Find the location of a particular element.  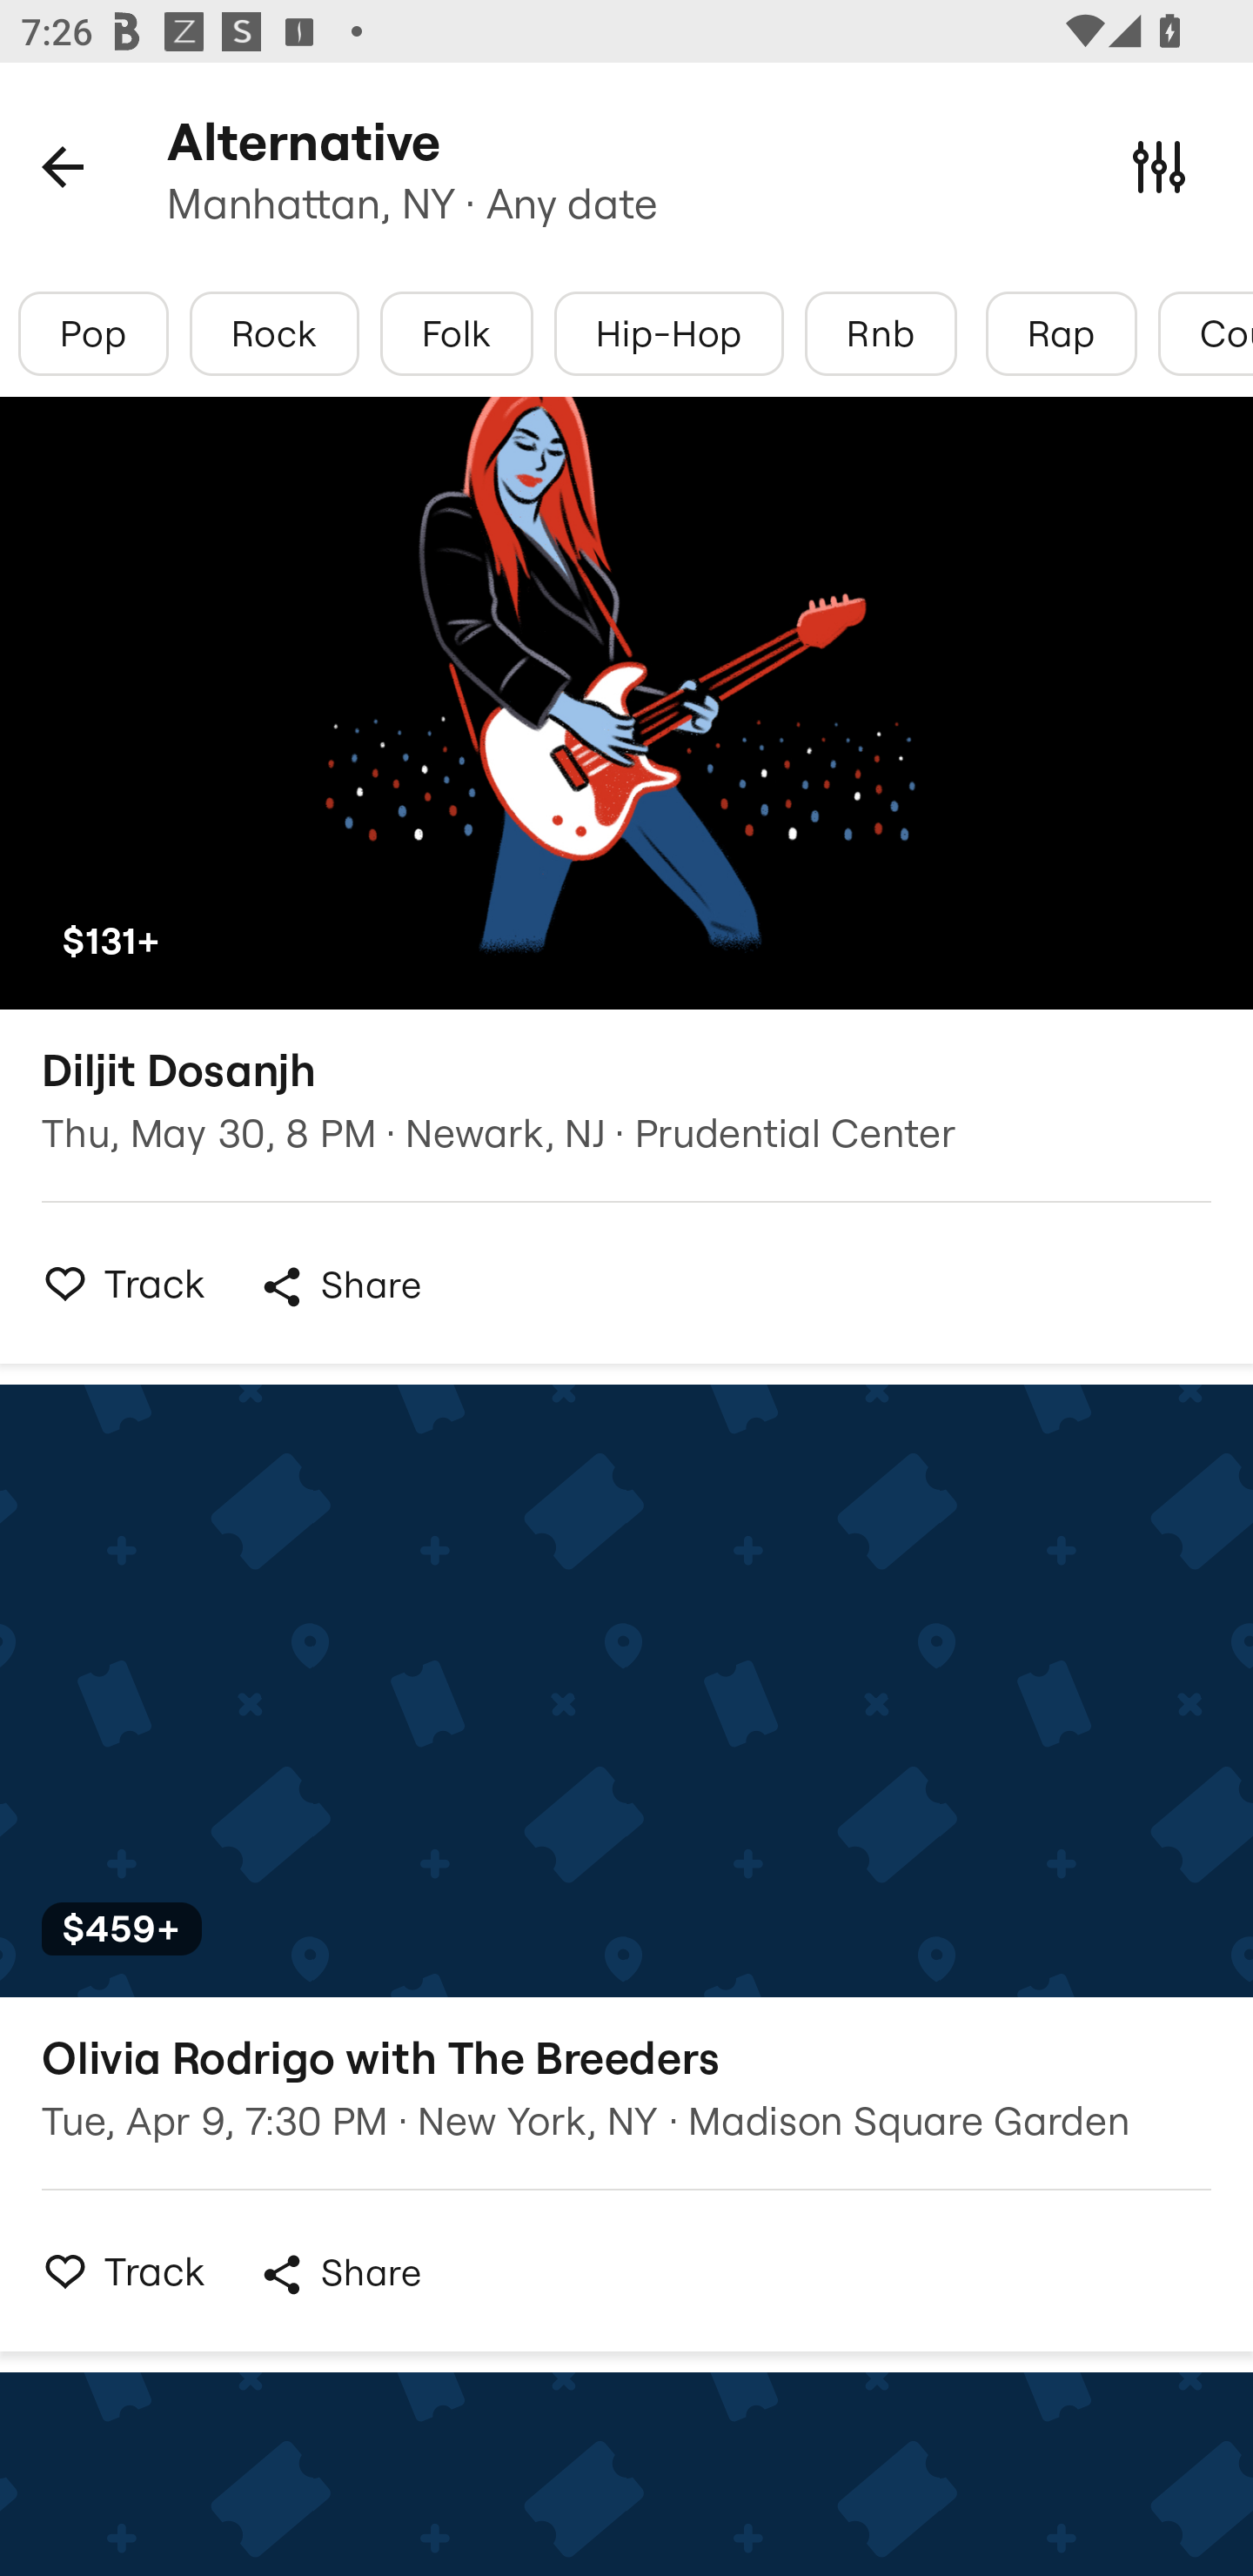

Rap is located at coordinates (1062, 333).